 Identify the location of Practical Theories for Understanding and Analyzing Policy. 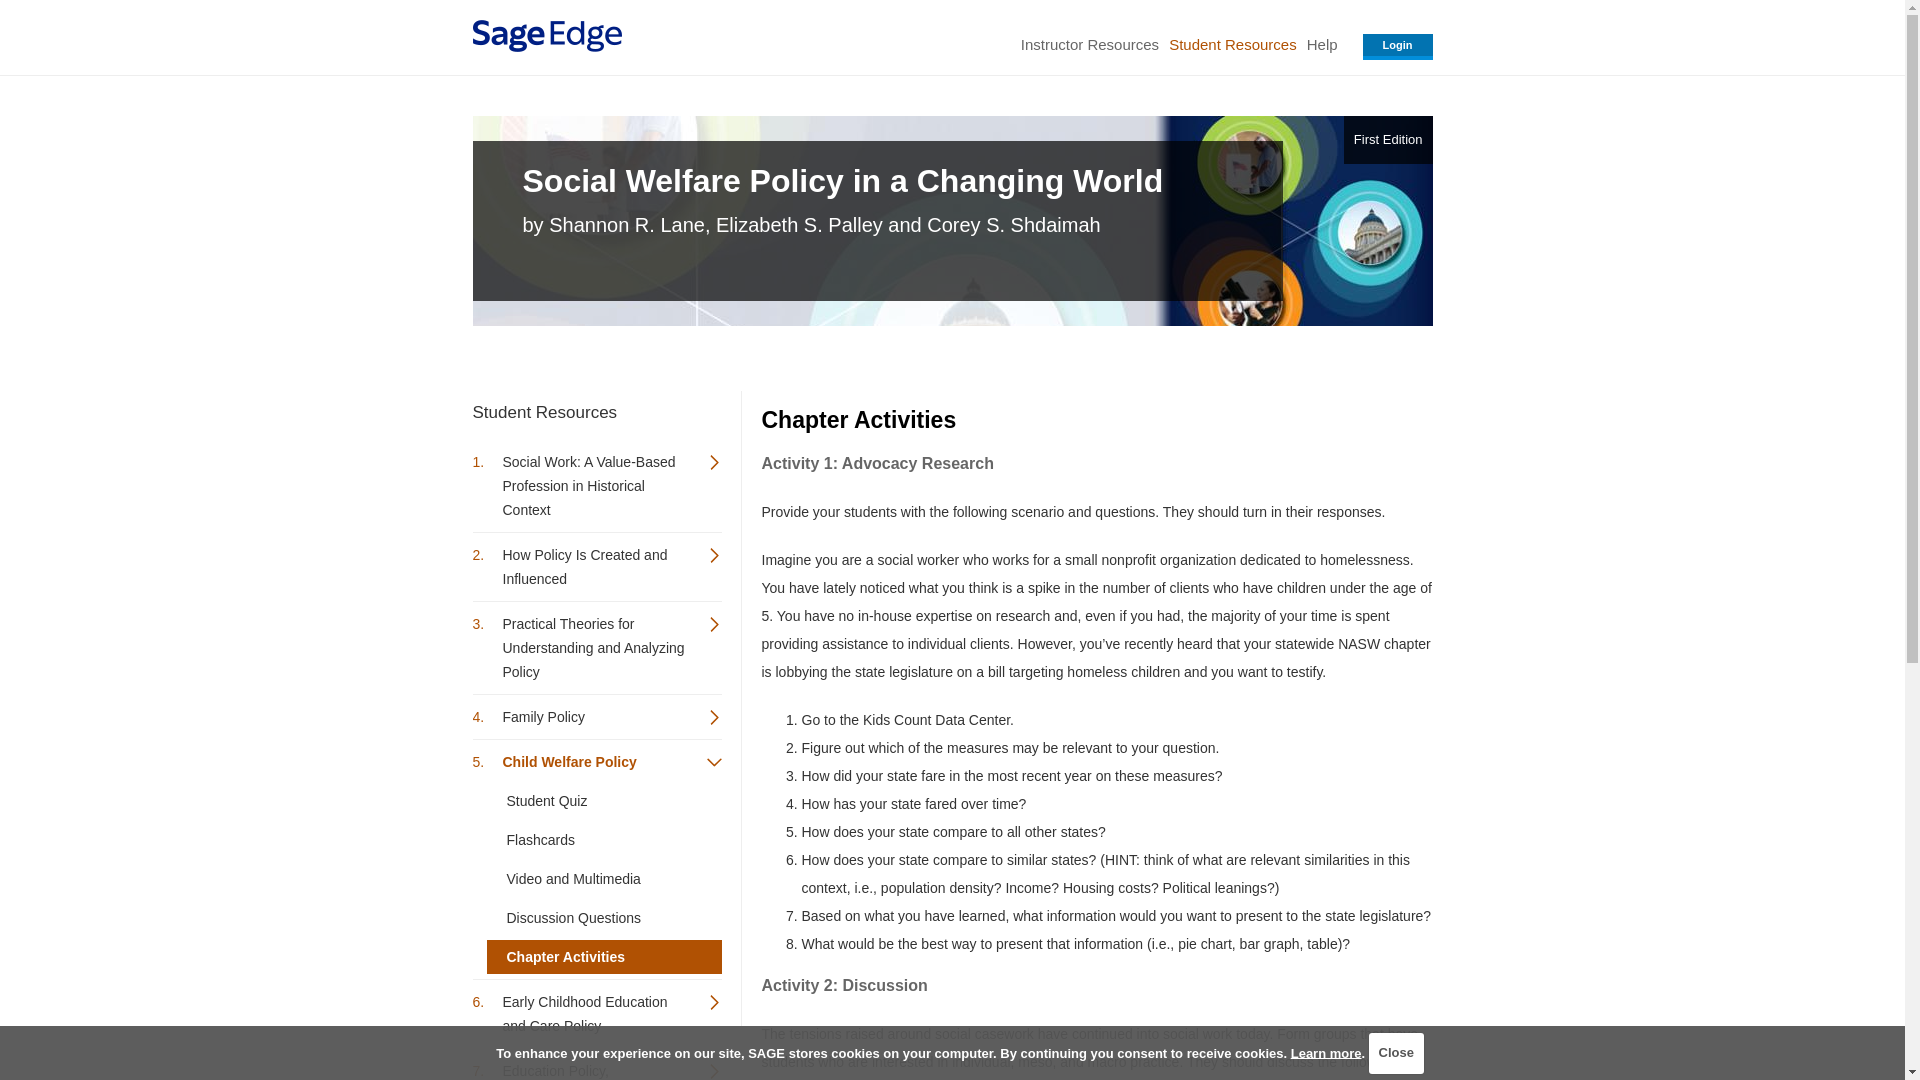
(596, 648).